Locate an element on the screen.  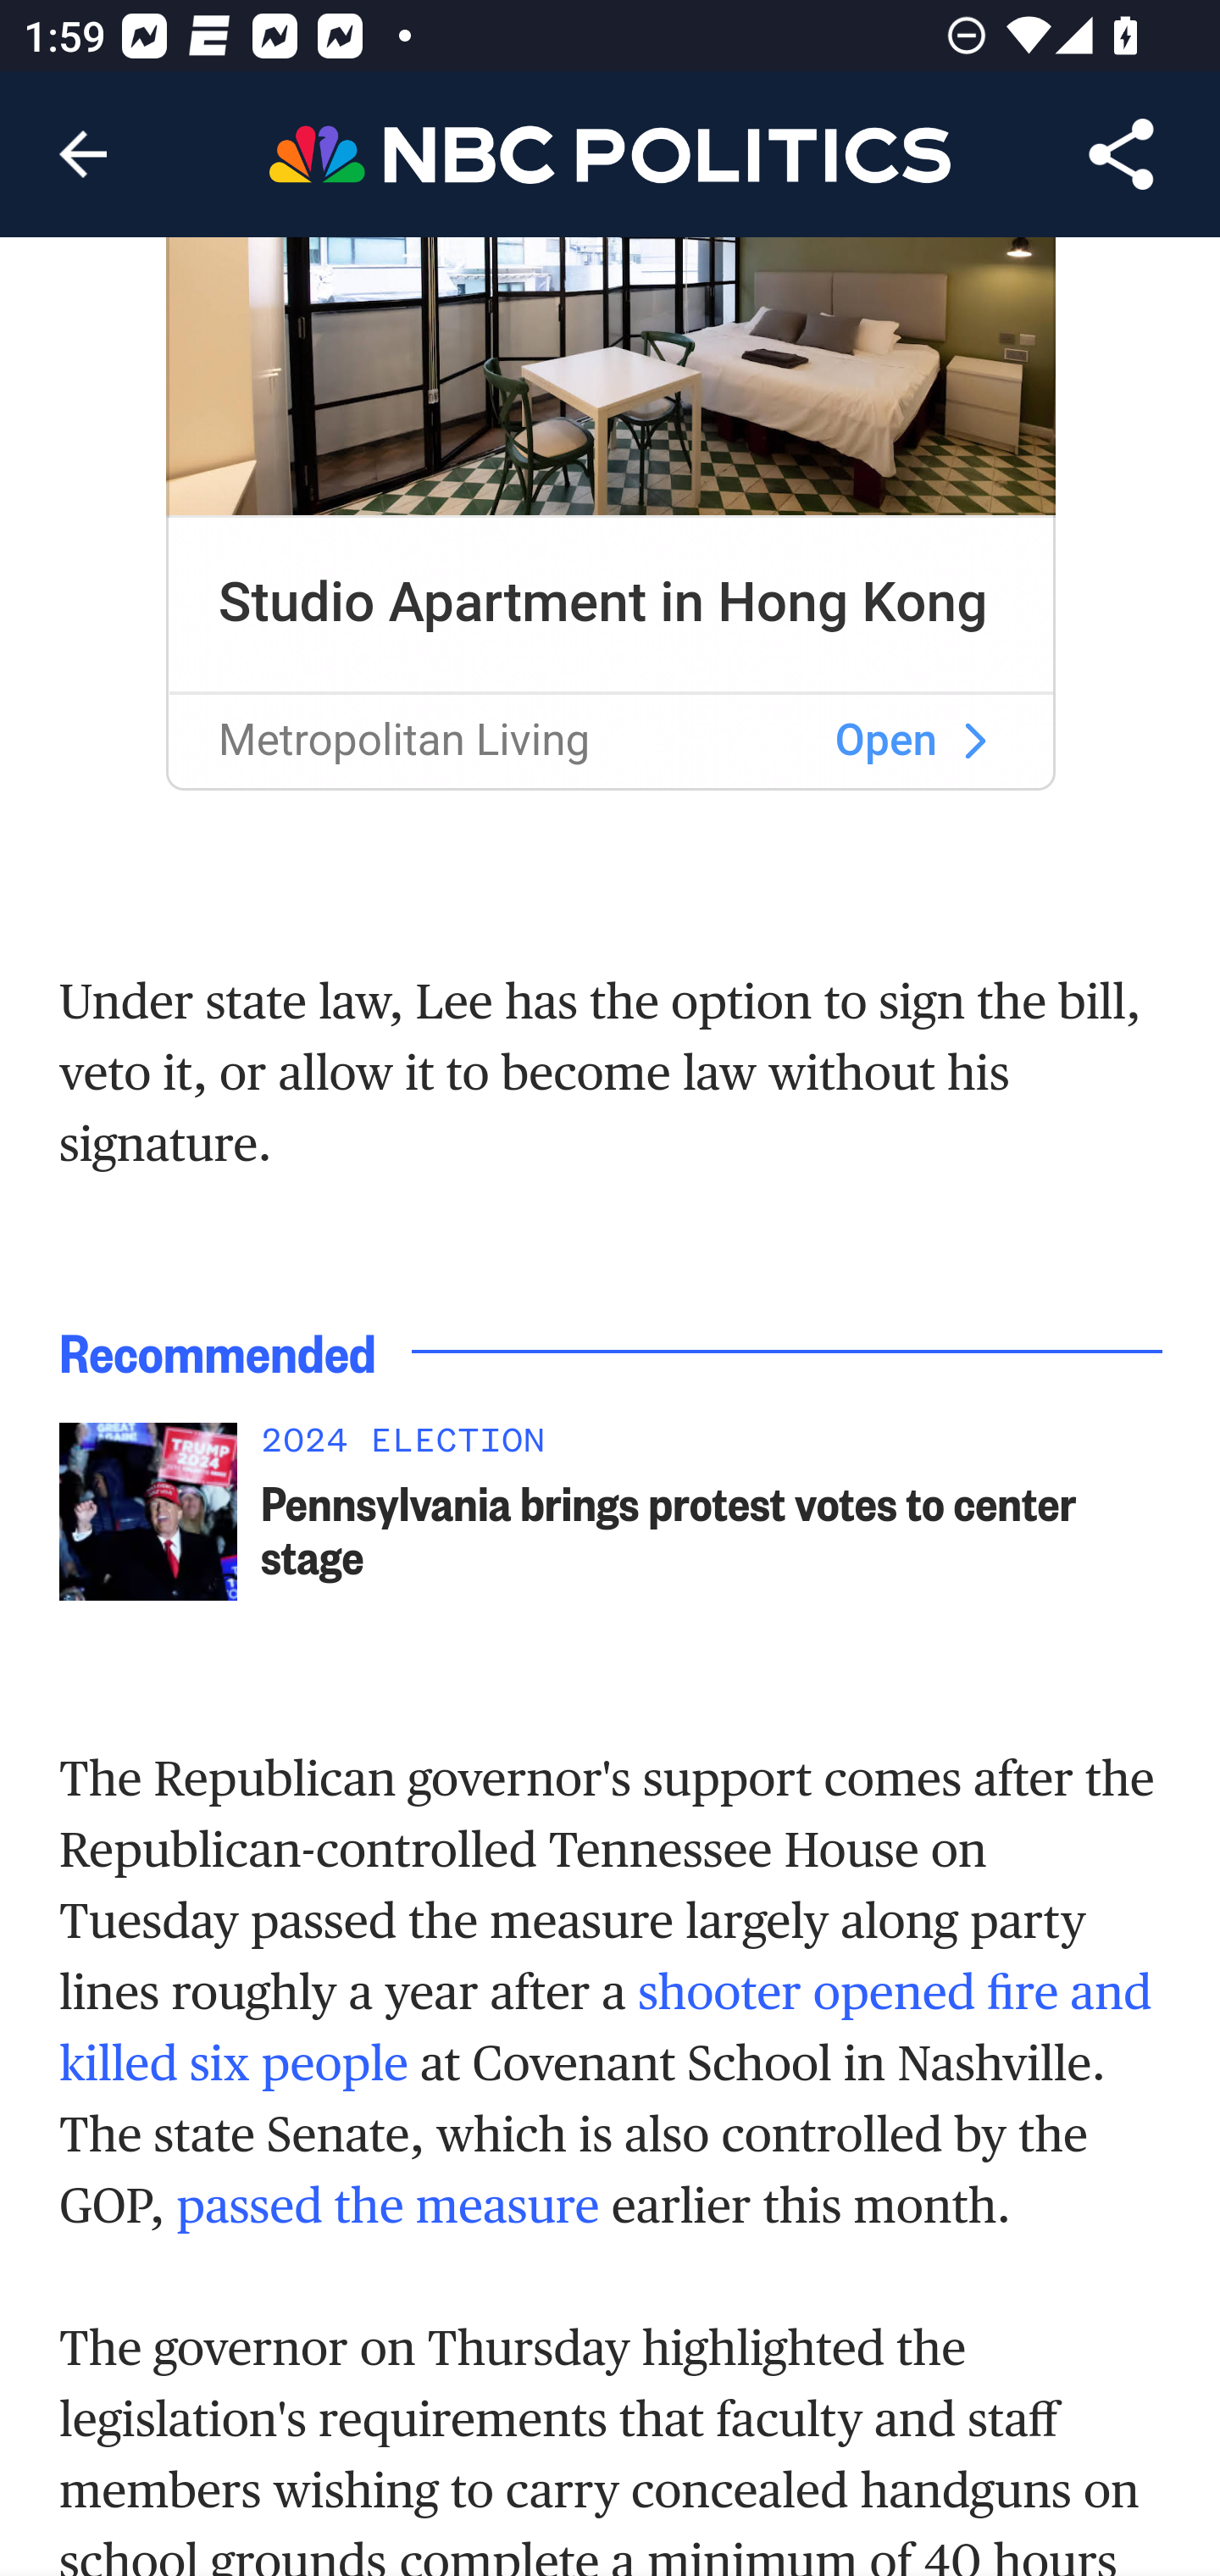
Metropolitan Living is located at coordinates (403, 741).